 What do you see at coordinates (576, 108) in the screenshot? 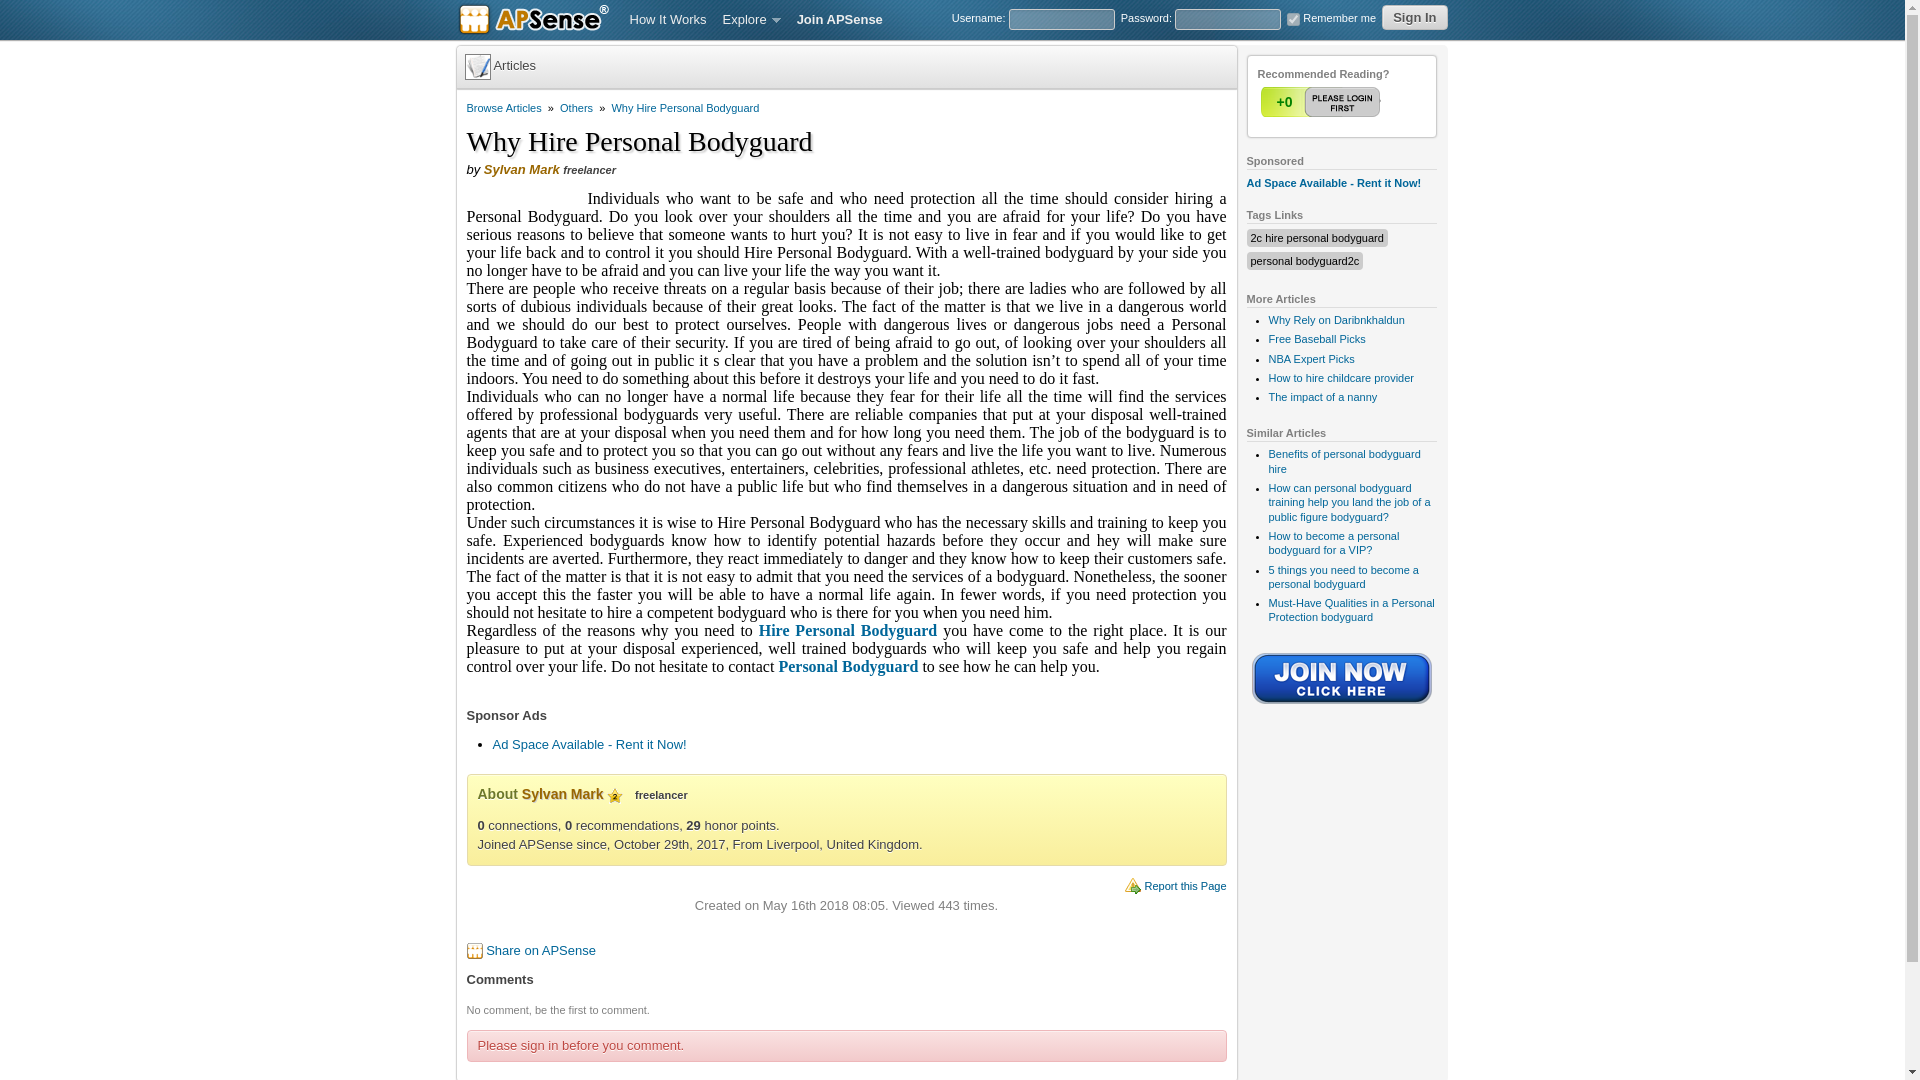
I see `Others` at bounding box center [576, 108].